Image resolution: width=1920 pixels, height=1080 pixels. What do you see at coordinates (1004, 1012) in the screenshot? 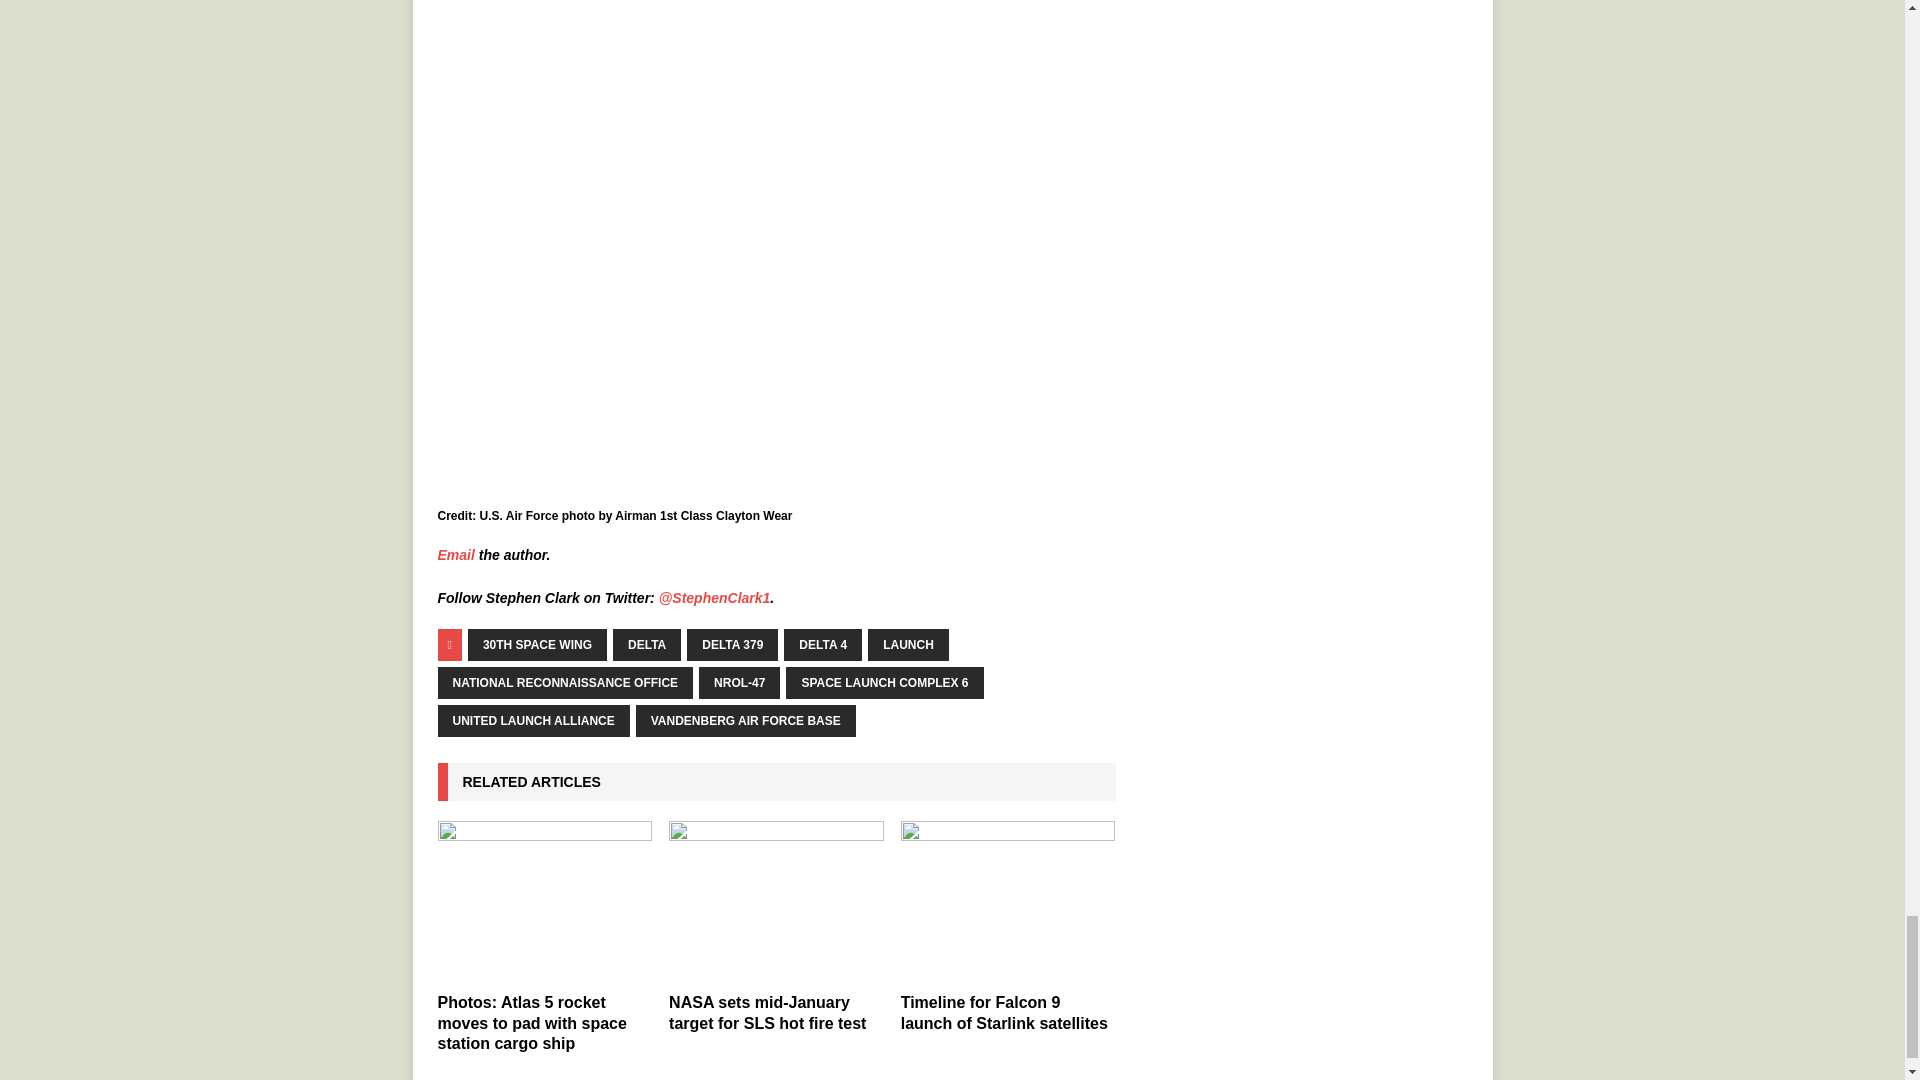
I see `Timeline for Falcon 9 launch of Starlink satellites` at bounding box center [1004, 1012].